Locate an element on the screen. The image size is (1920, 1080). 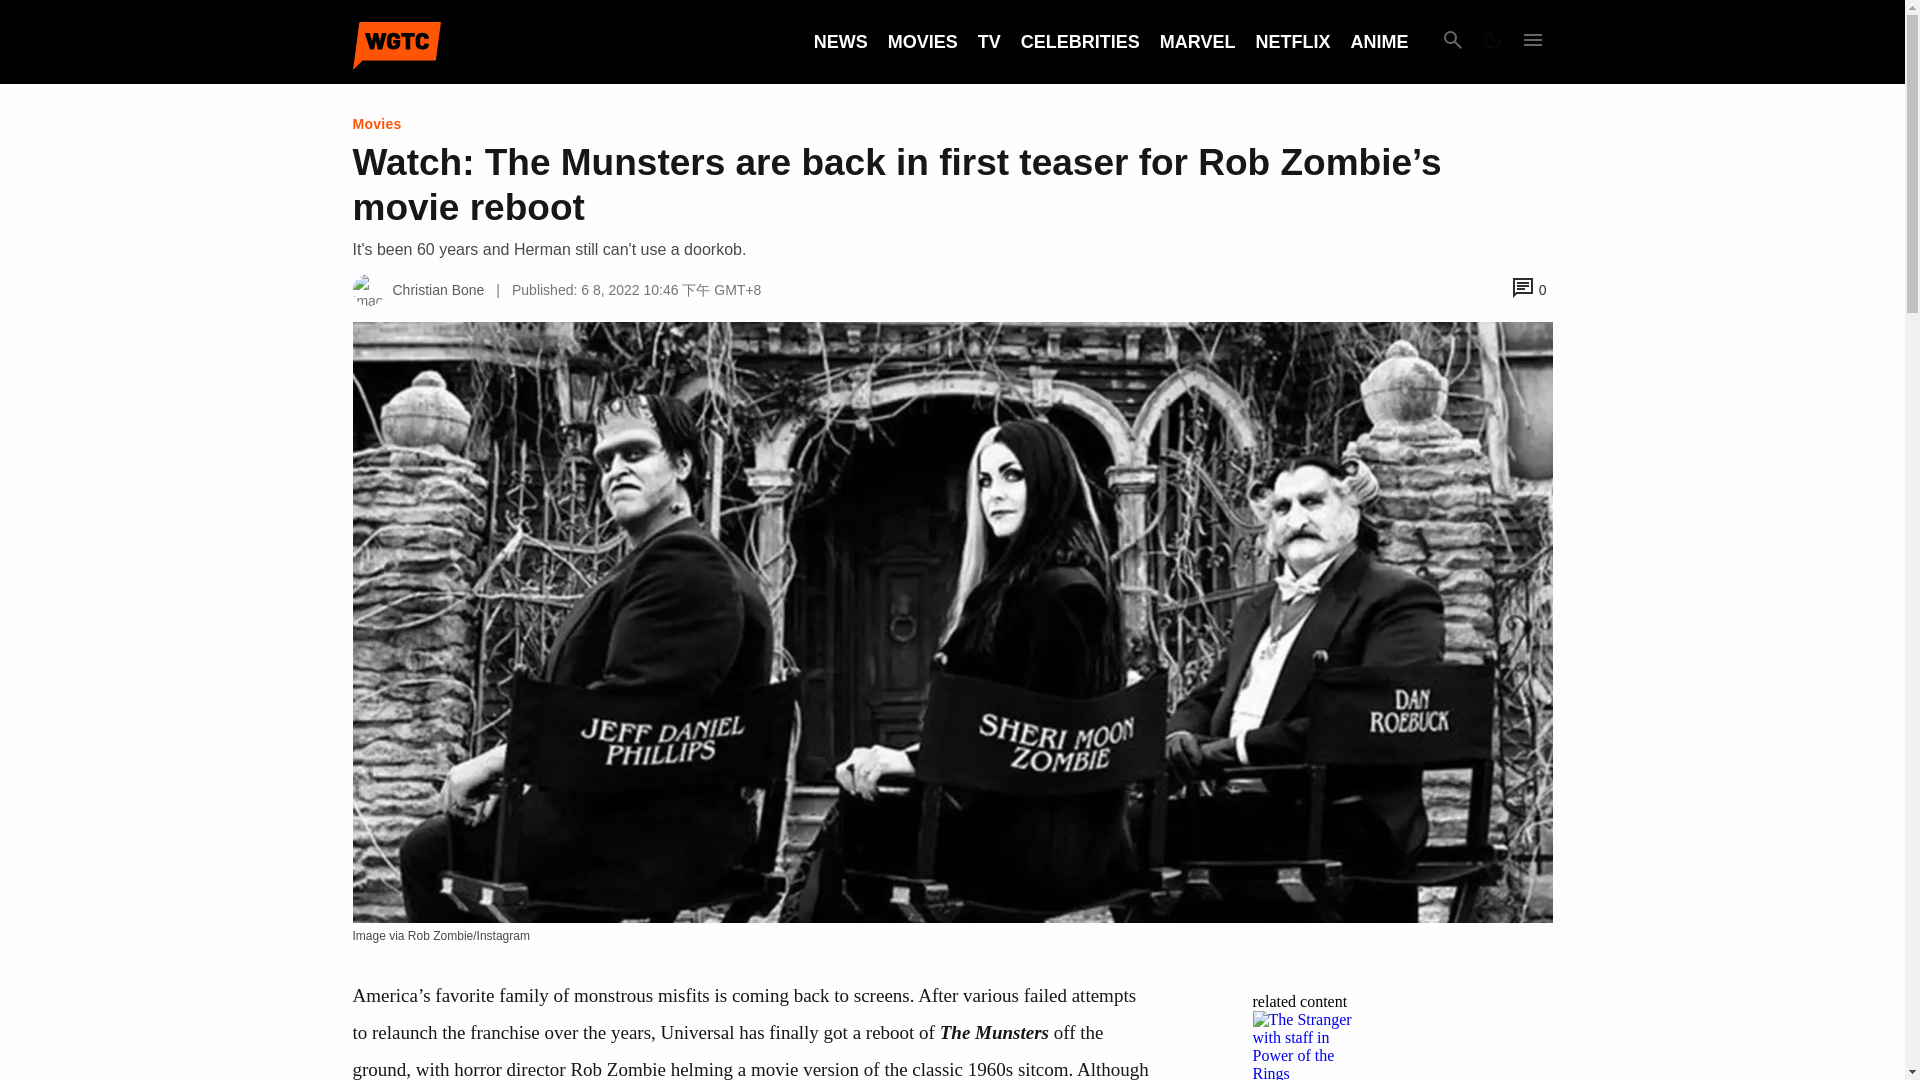
TV is located at coordinates (988, 42).